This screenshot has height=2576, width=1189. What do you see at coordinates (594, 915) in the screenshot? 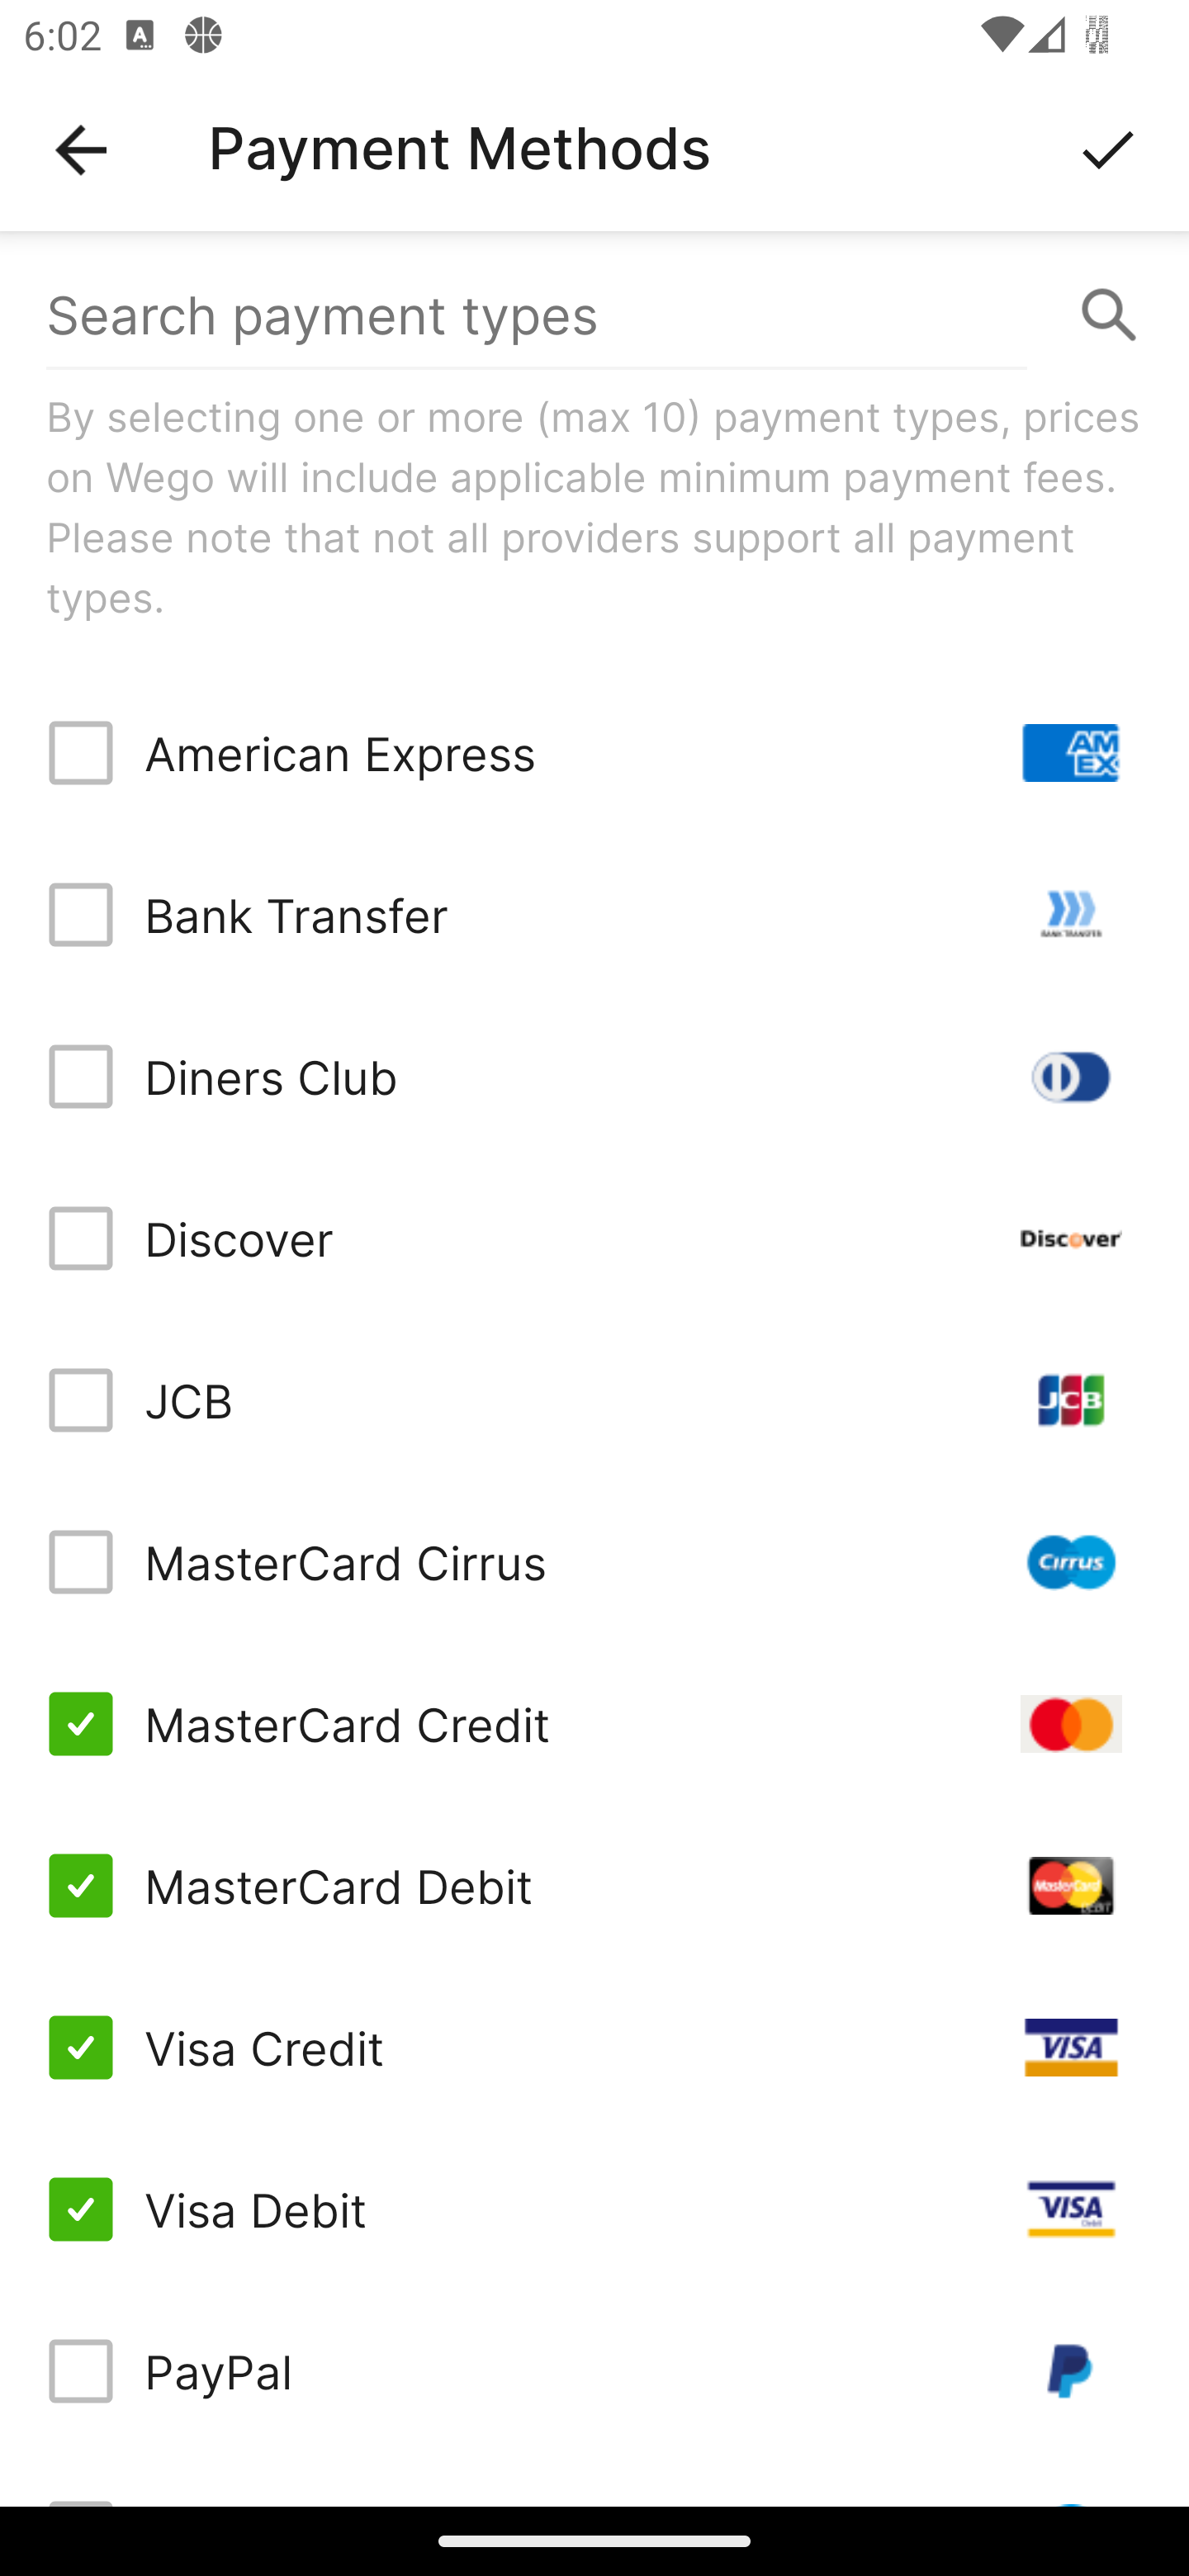
I see `Bank Transfer` at bounding box center [594, 915].